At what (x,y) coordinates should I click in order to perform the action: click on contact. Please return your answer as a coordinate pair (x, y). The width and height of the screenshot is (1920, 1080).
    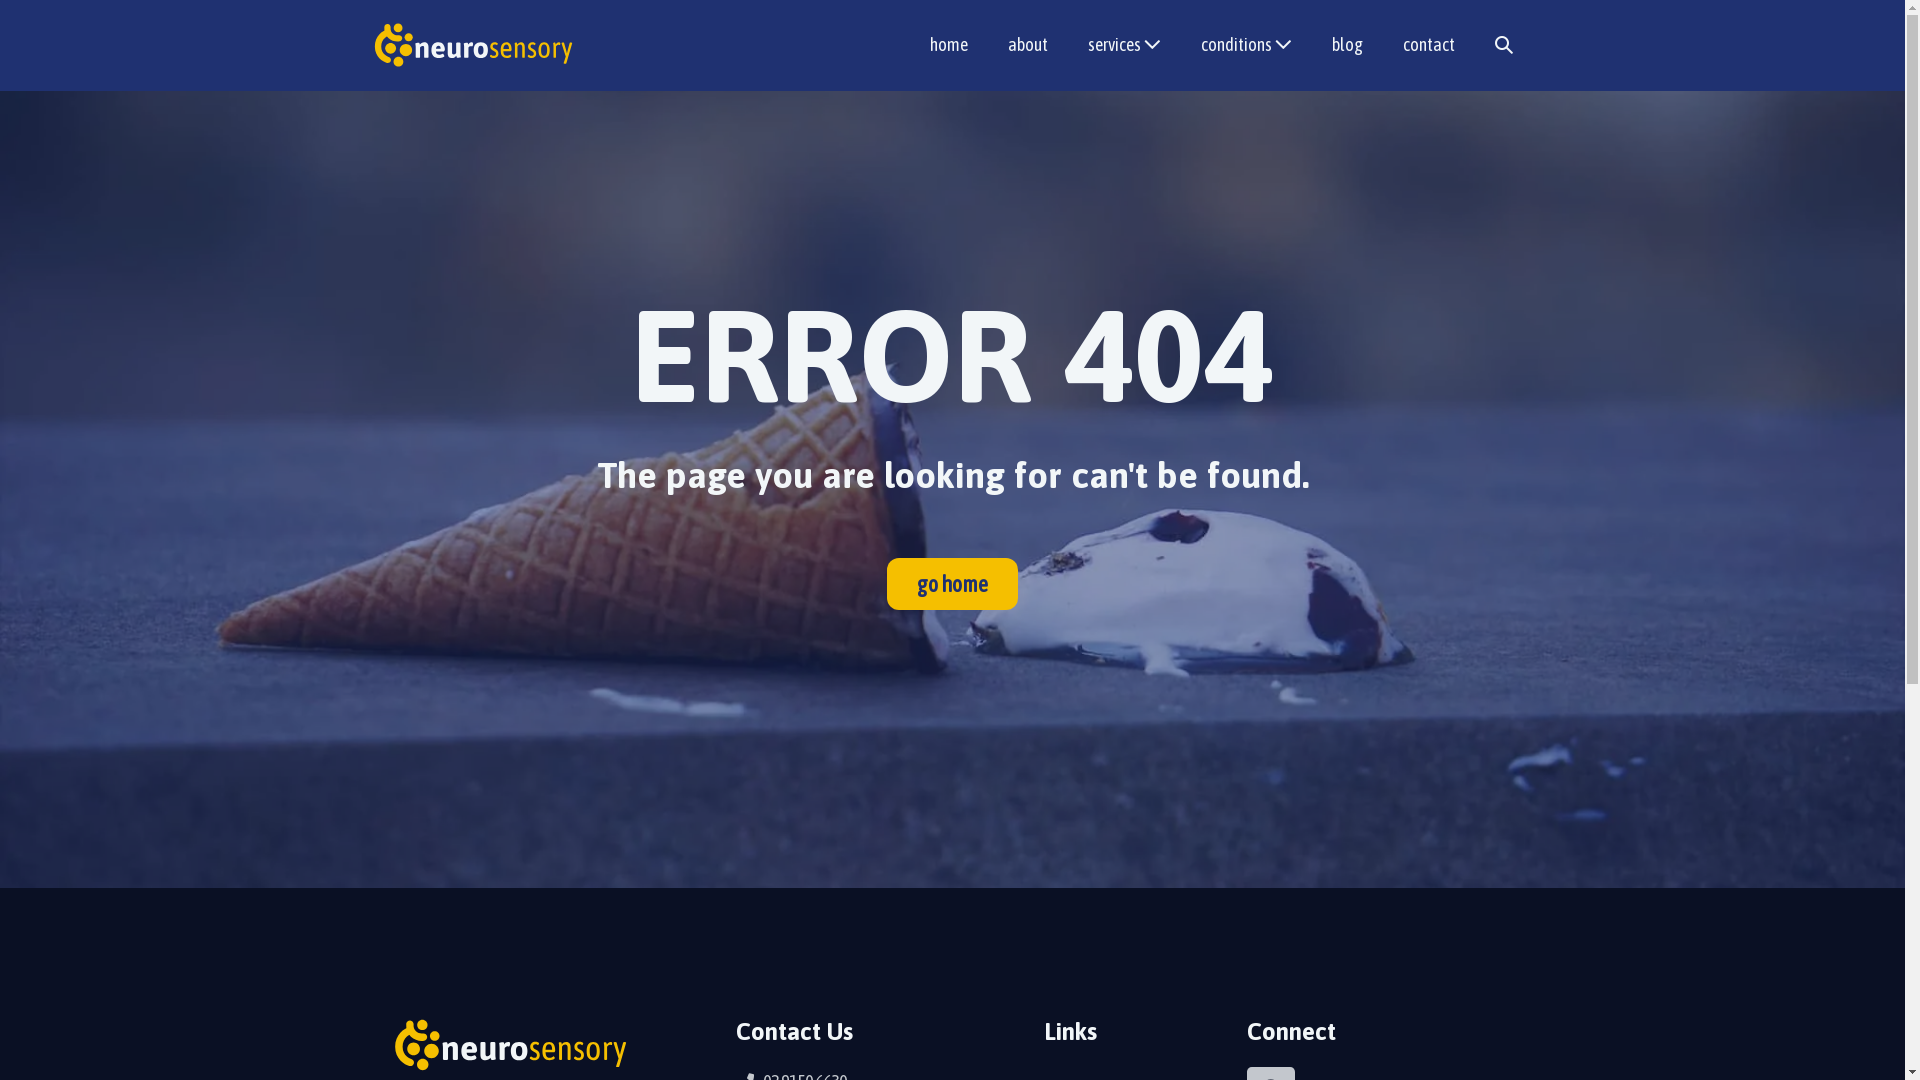
    Looking at the image, I should click on (1428, 46).